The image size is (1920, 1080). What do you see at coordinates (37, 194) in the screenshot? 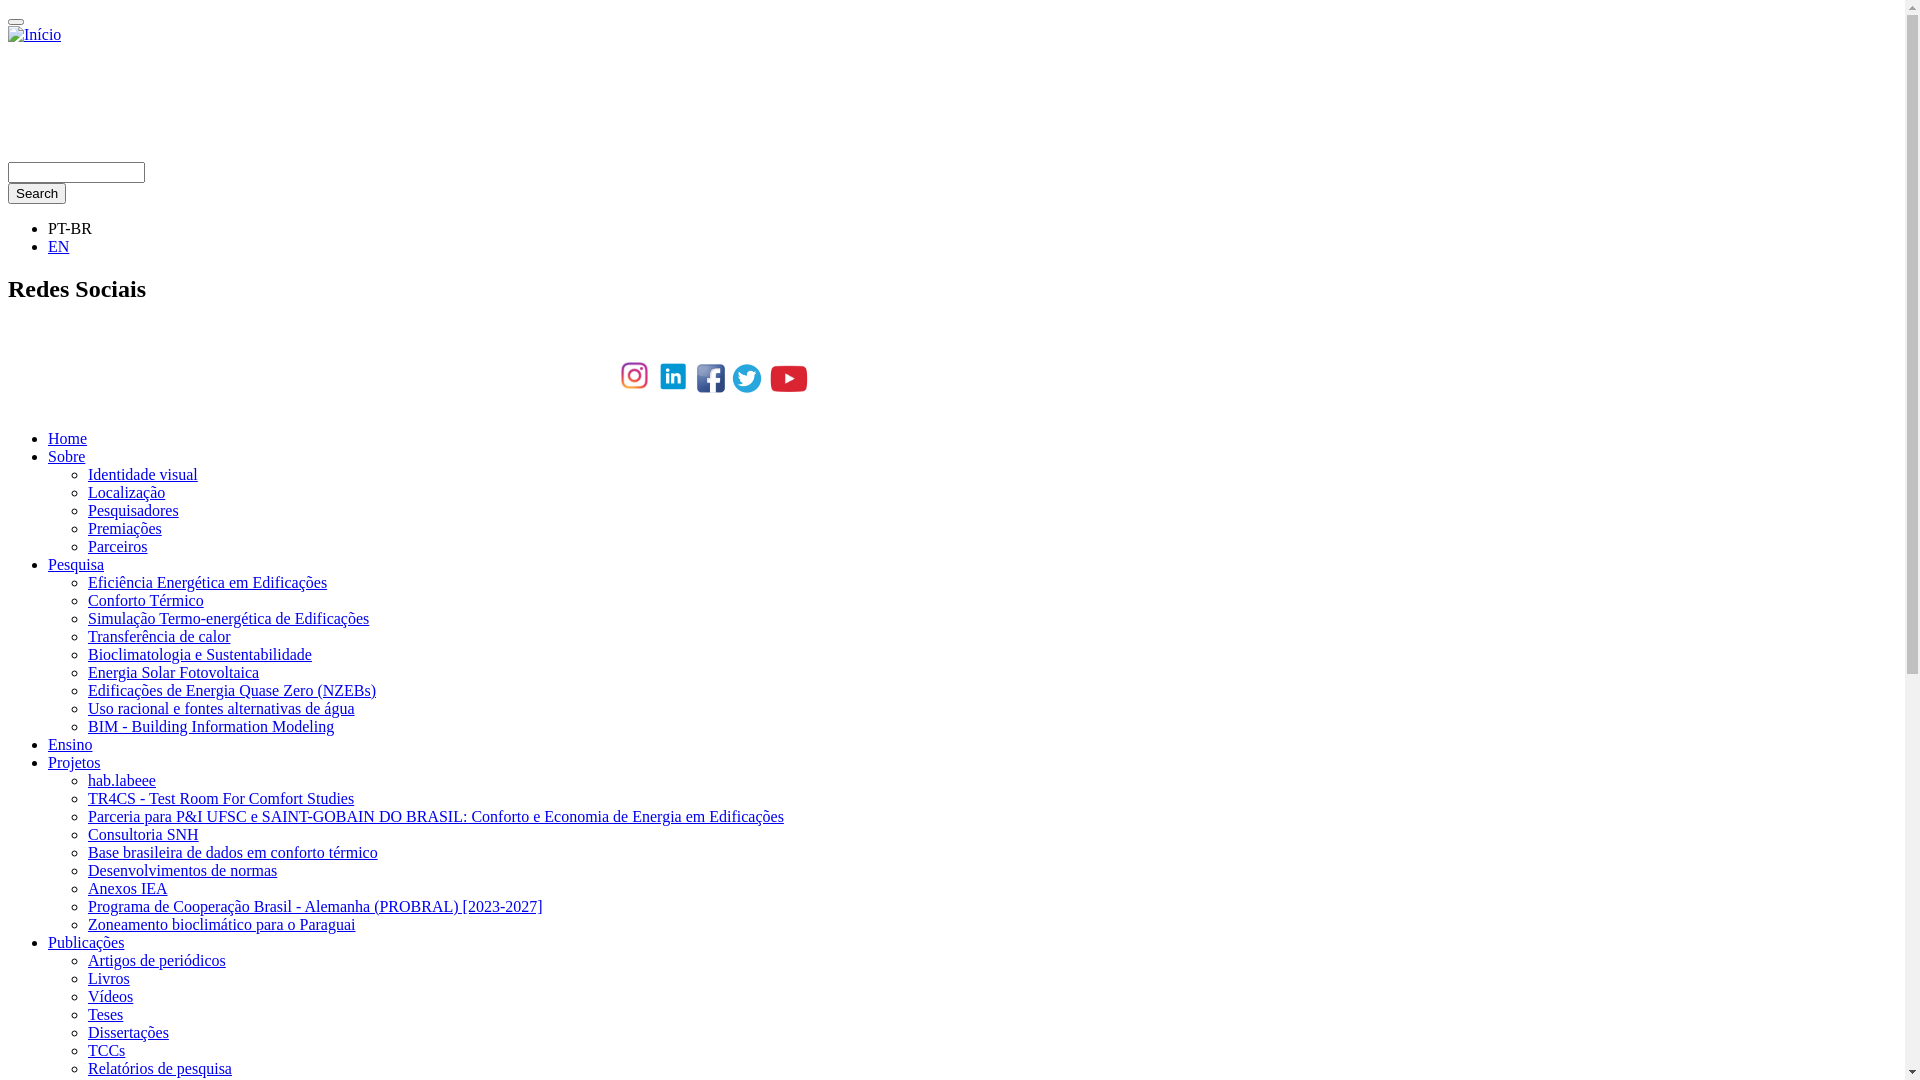
I see `Search` at bounding box center [37, 194].